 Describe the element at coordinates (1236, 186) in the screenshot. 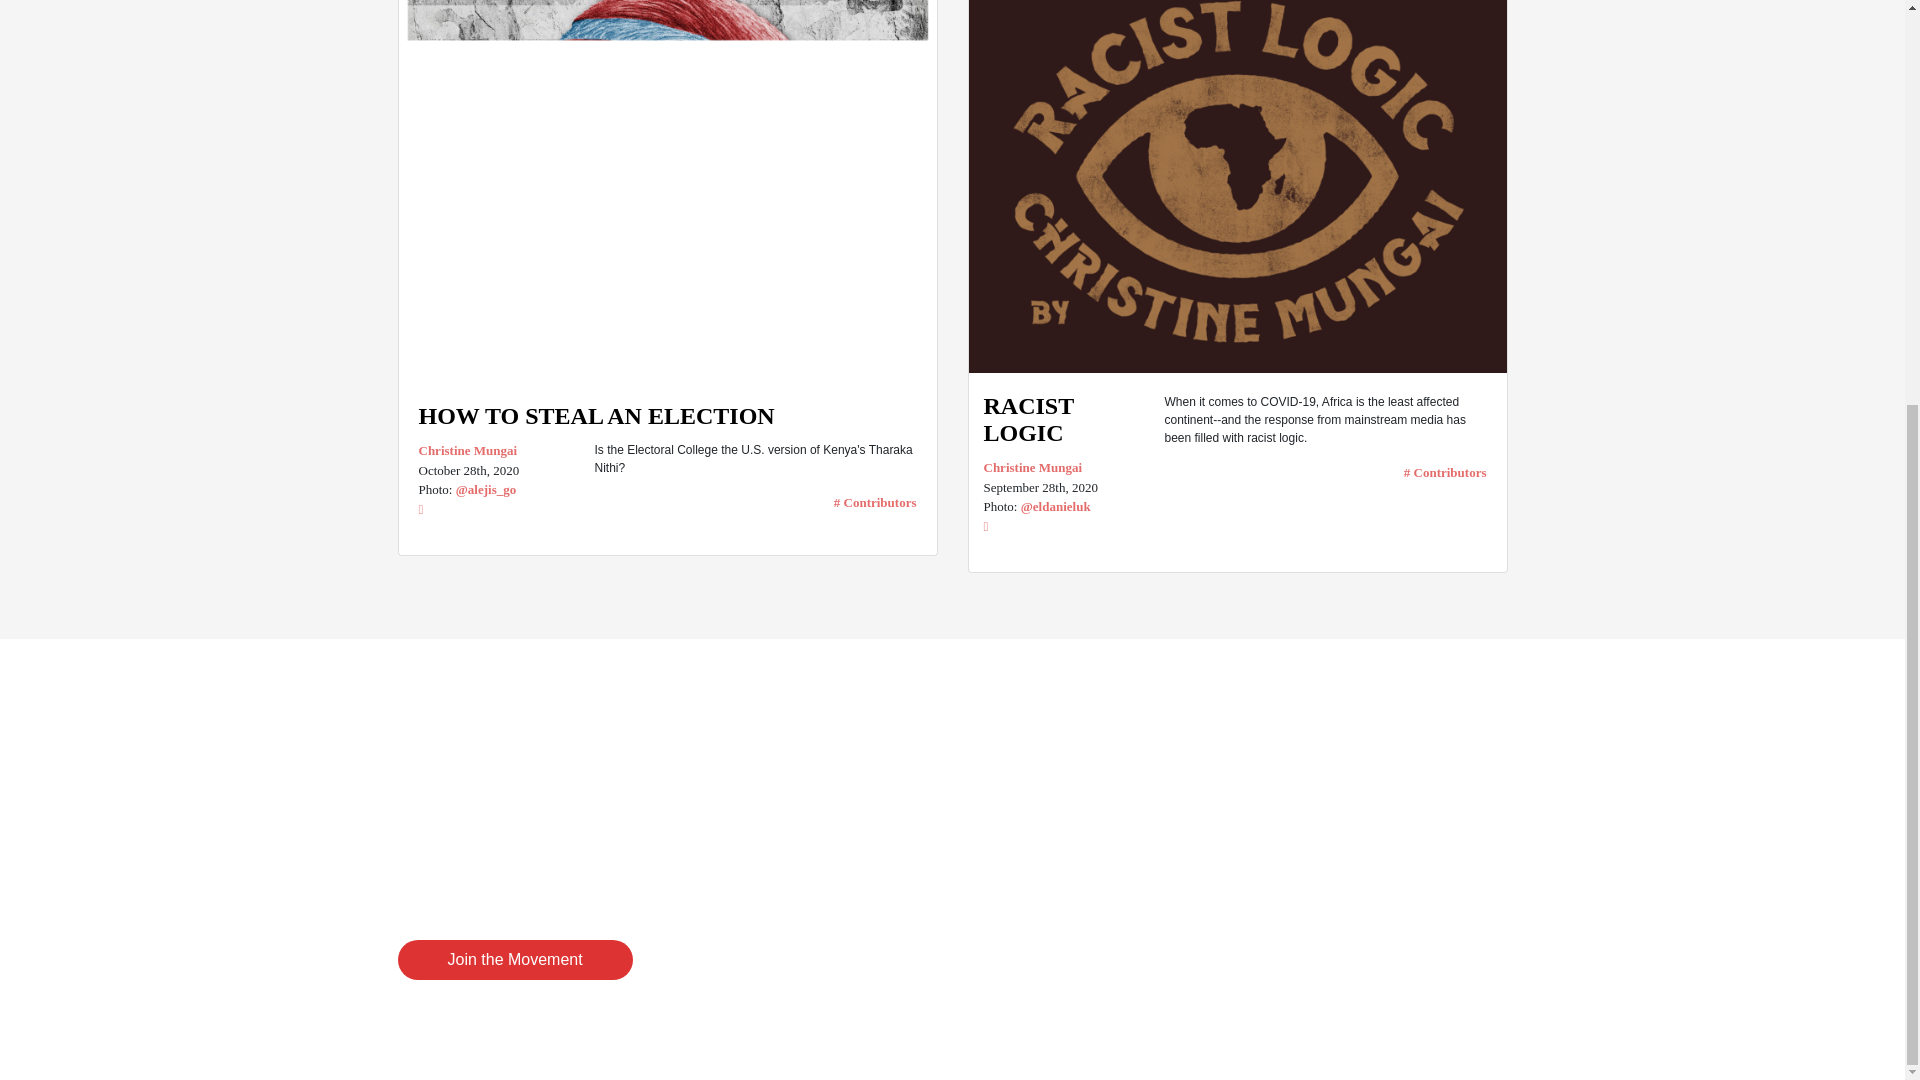

I see `RACIST LOGIC` at that location.